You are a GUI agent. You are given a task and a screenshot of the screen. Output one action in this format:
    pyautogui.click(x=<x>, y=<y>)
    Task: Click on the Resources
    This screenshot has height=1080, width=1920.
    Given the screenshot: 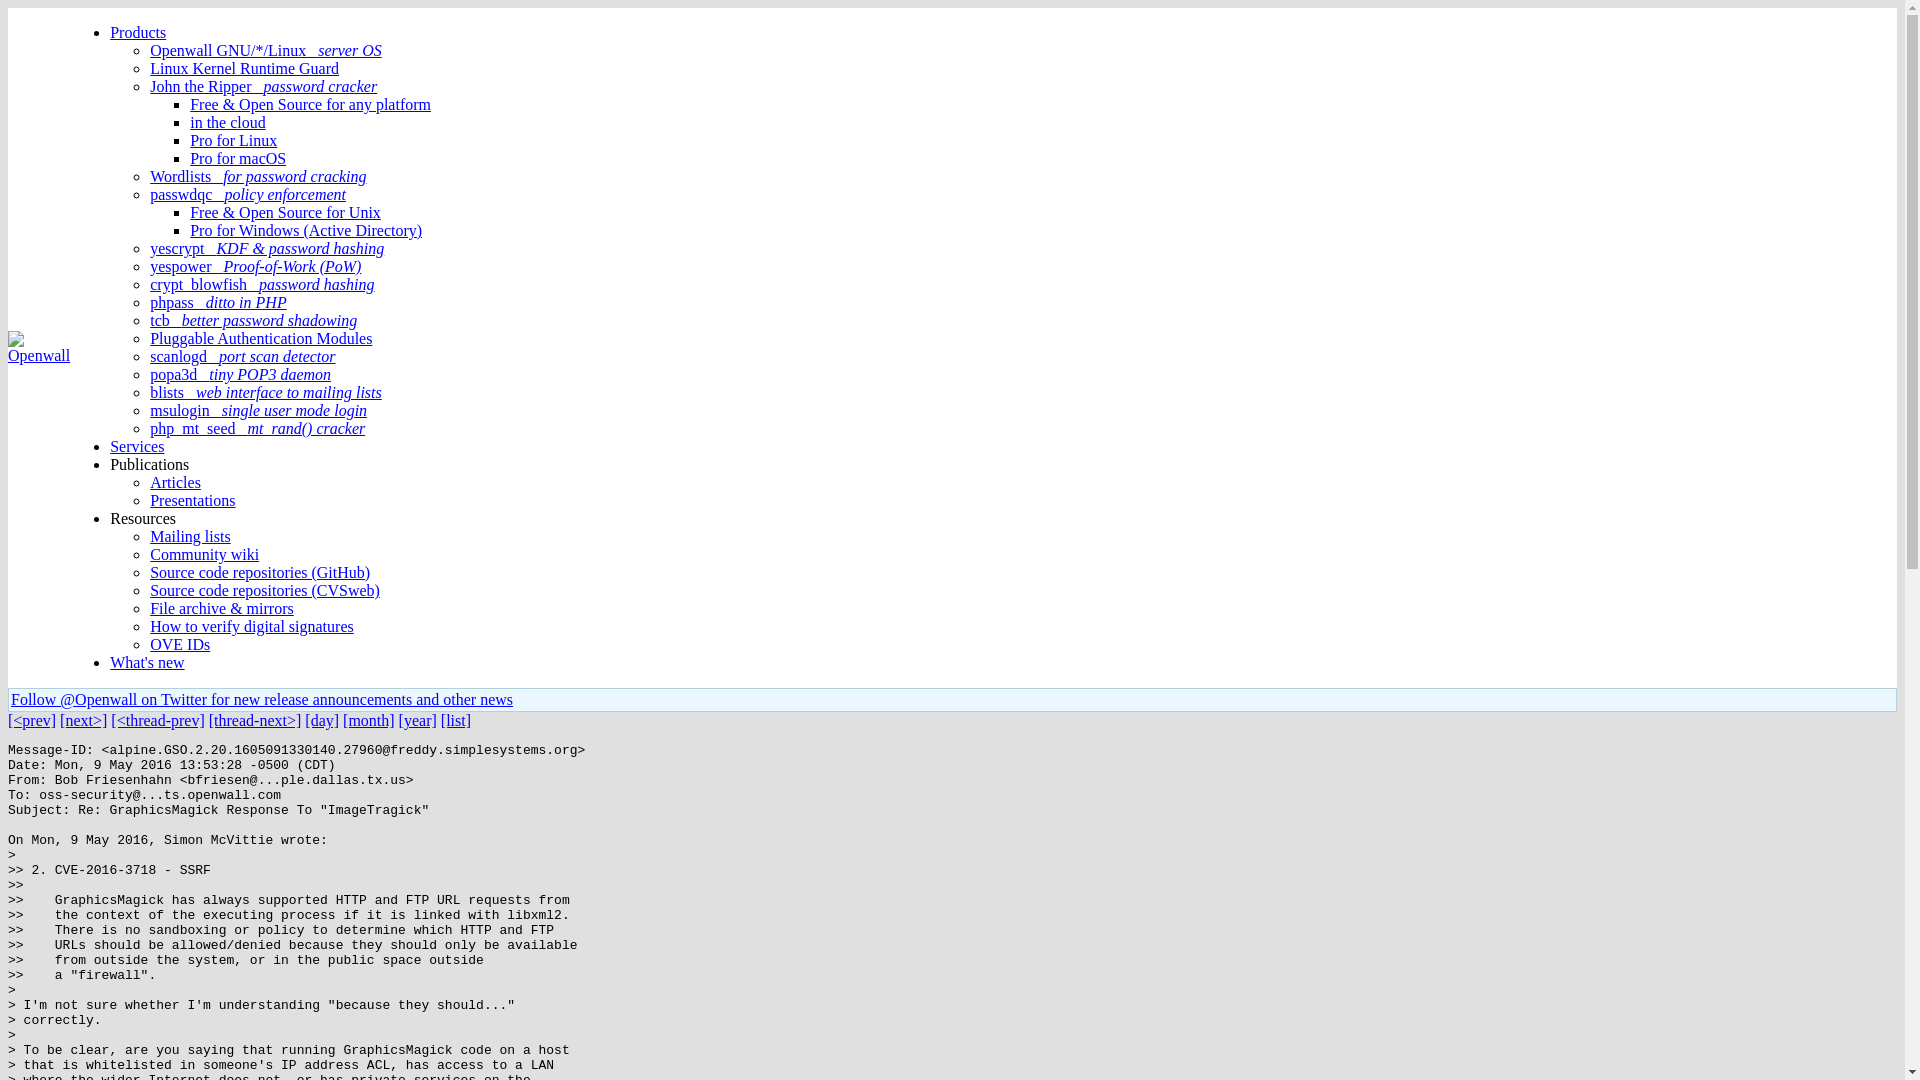 What is the action you would take?
    pyautogui.click(x=142, y=518)
    